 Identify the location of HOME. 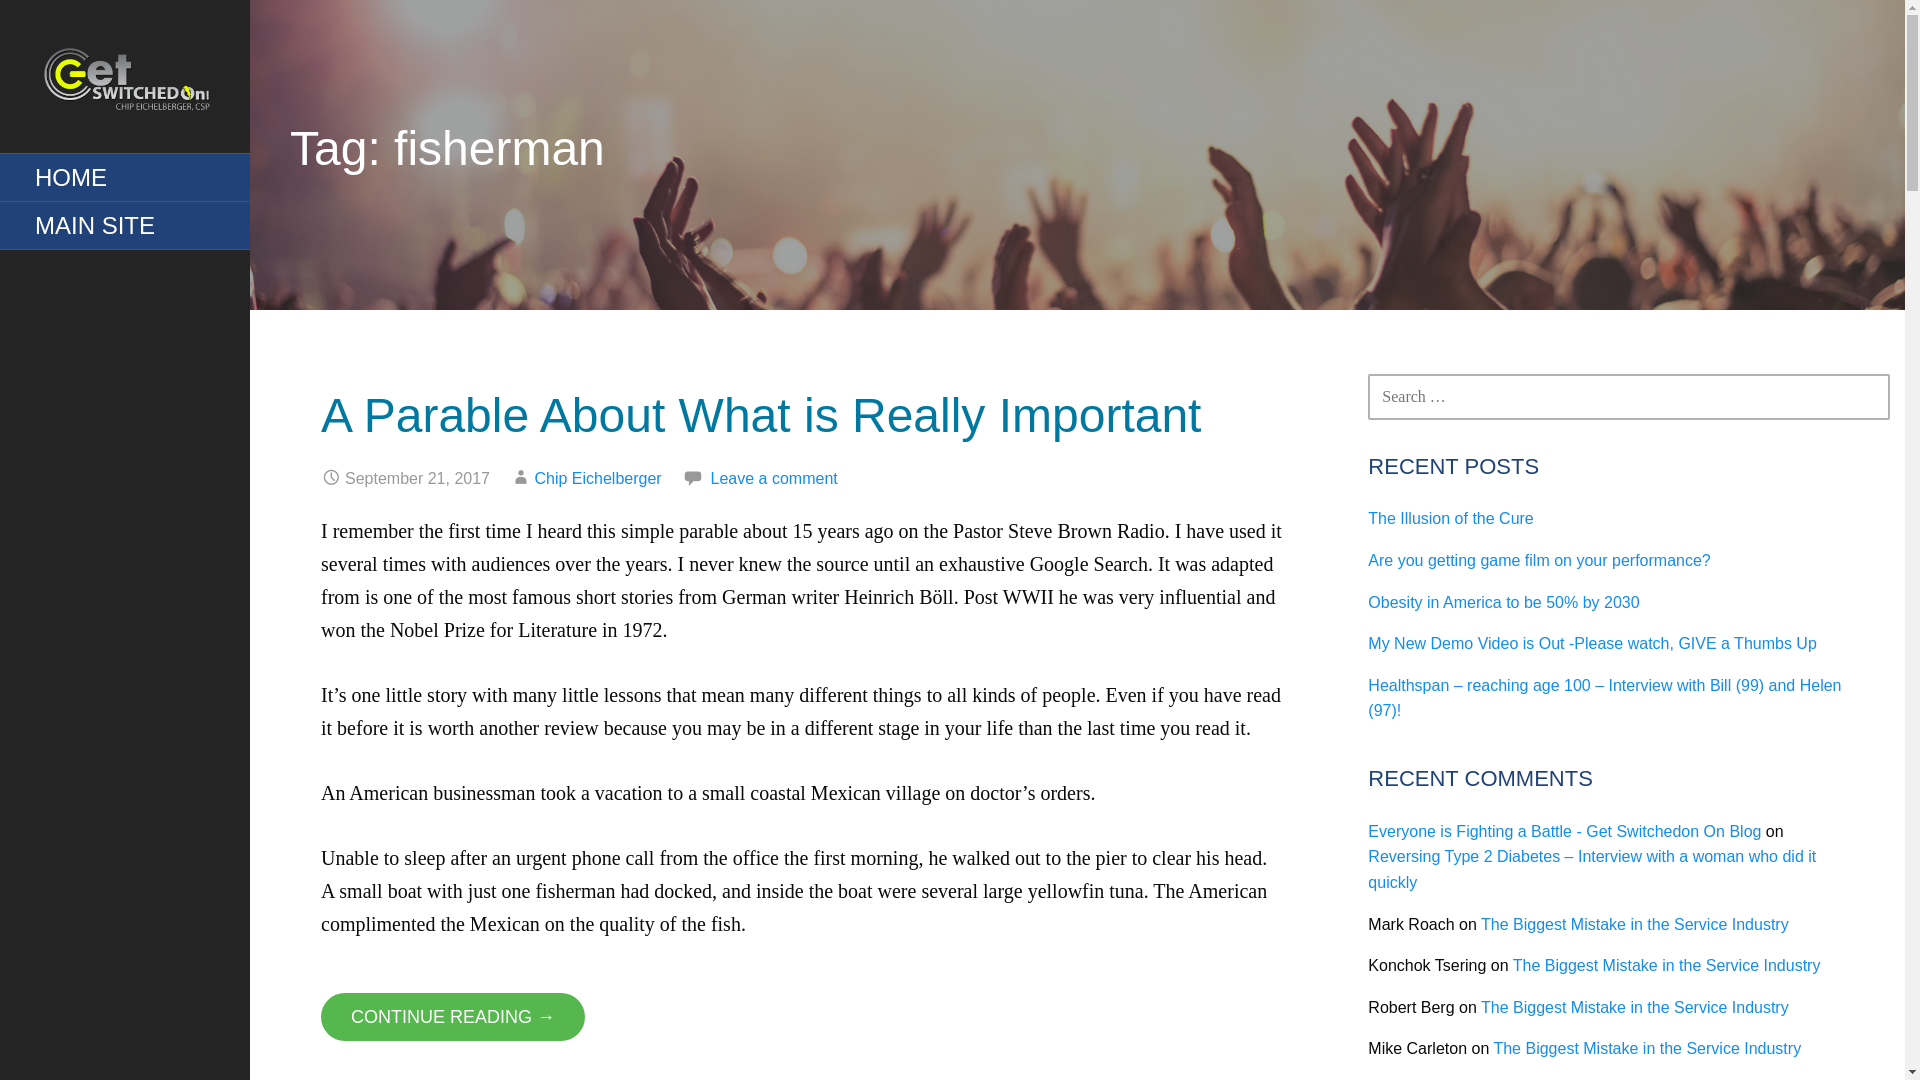
(124, 178).